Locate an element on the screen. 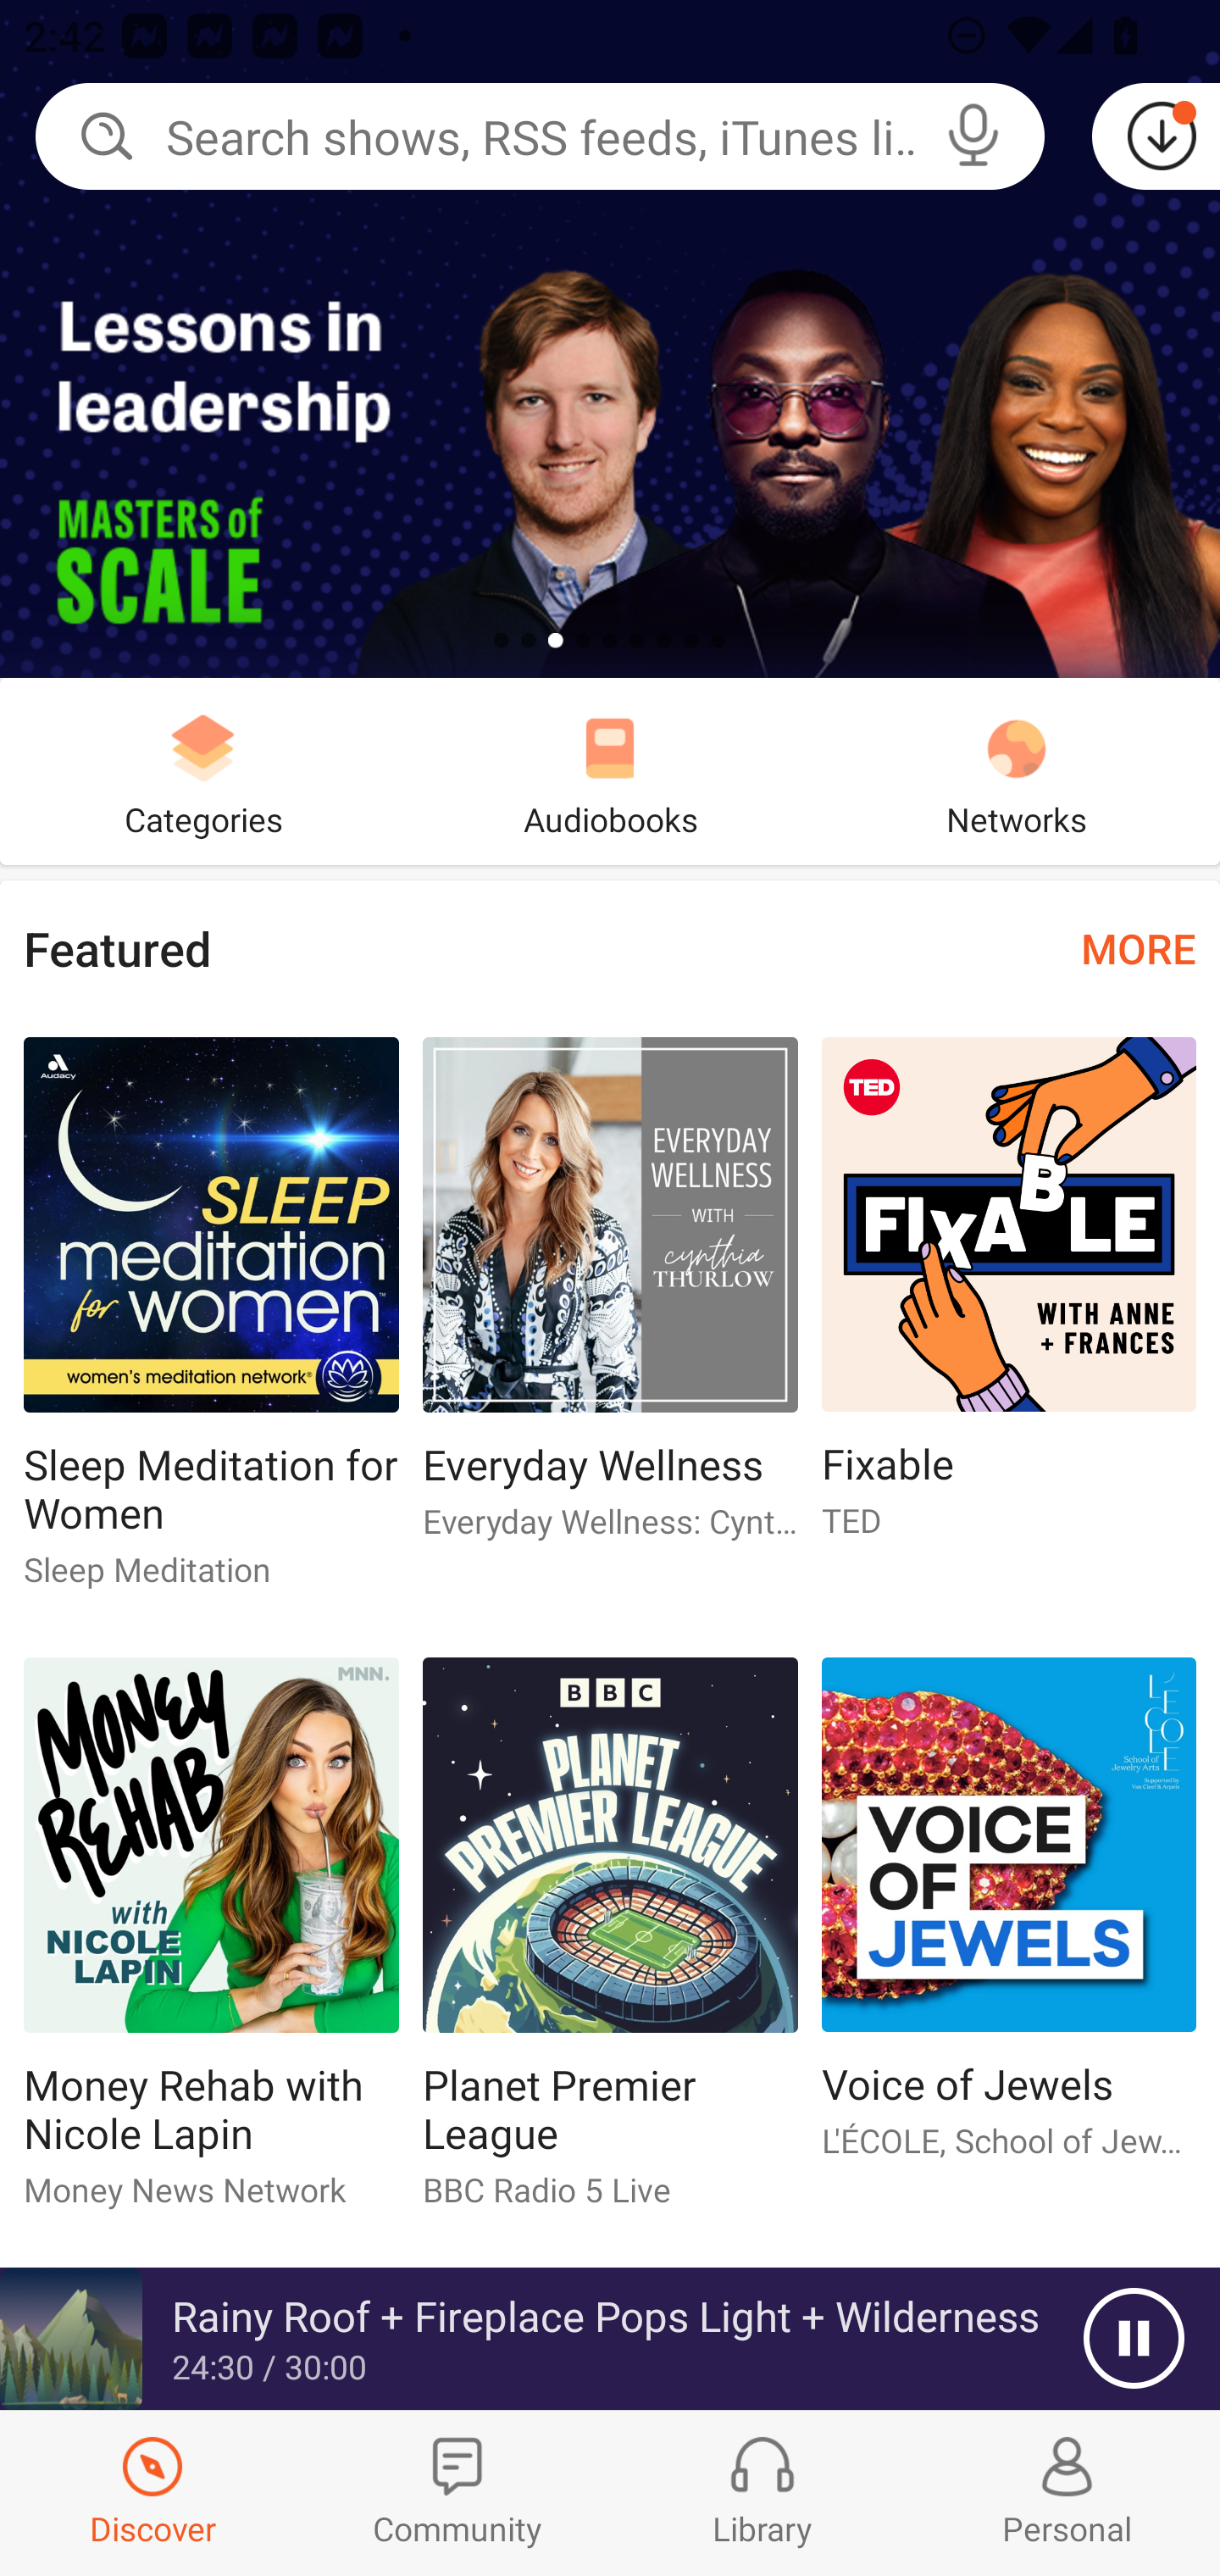 This screenshot has height=2576, width=1220. Audiobooks is located at coordinates (610, 771).